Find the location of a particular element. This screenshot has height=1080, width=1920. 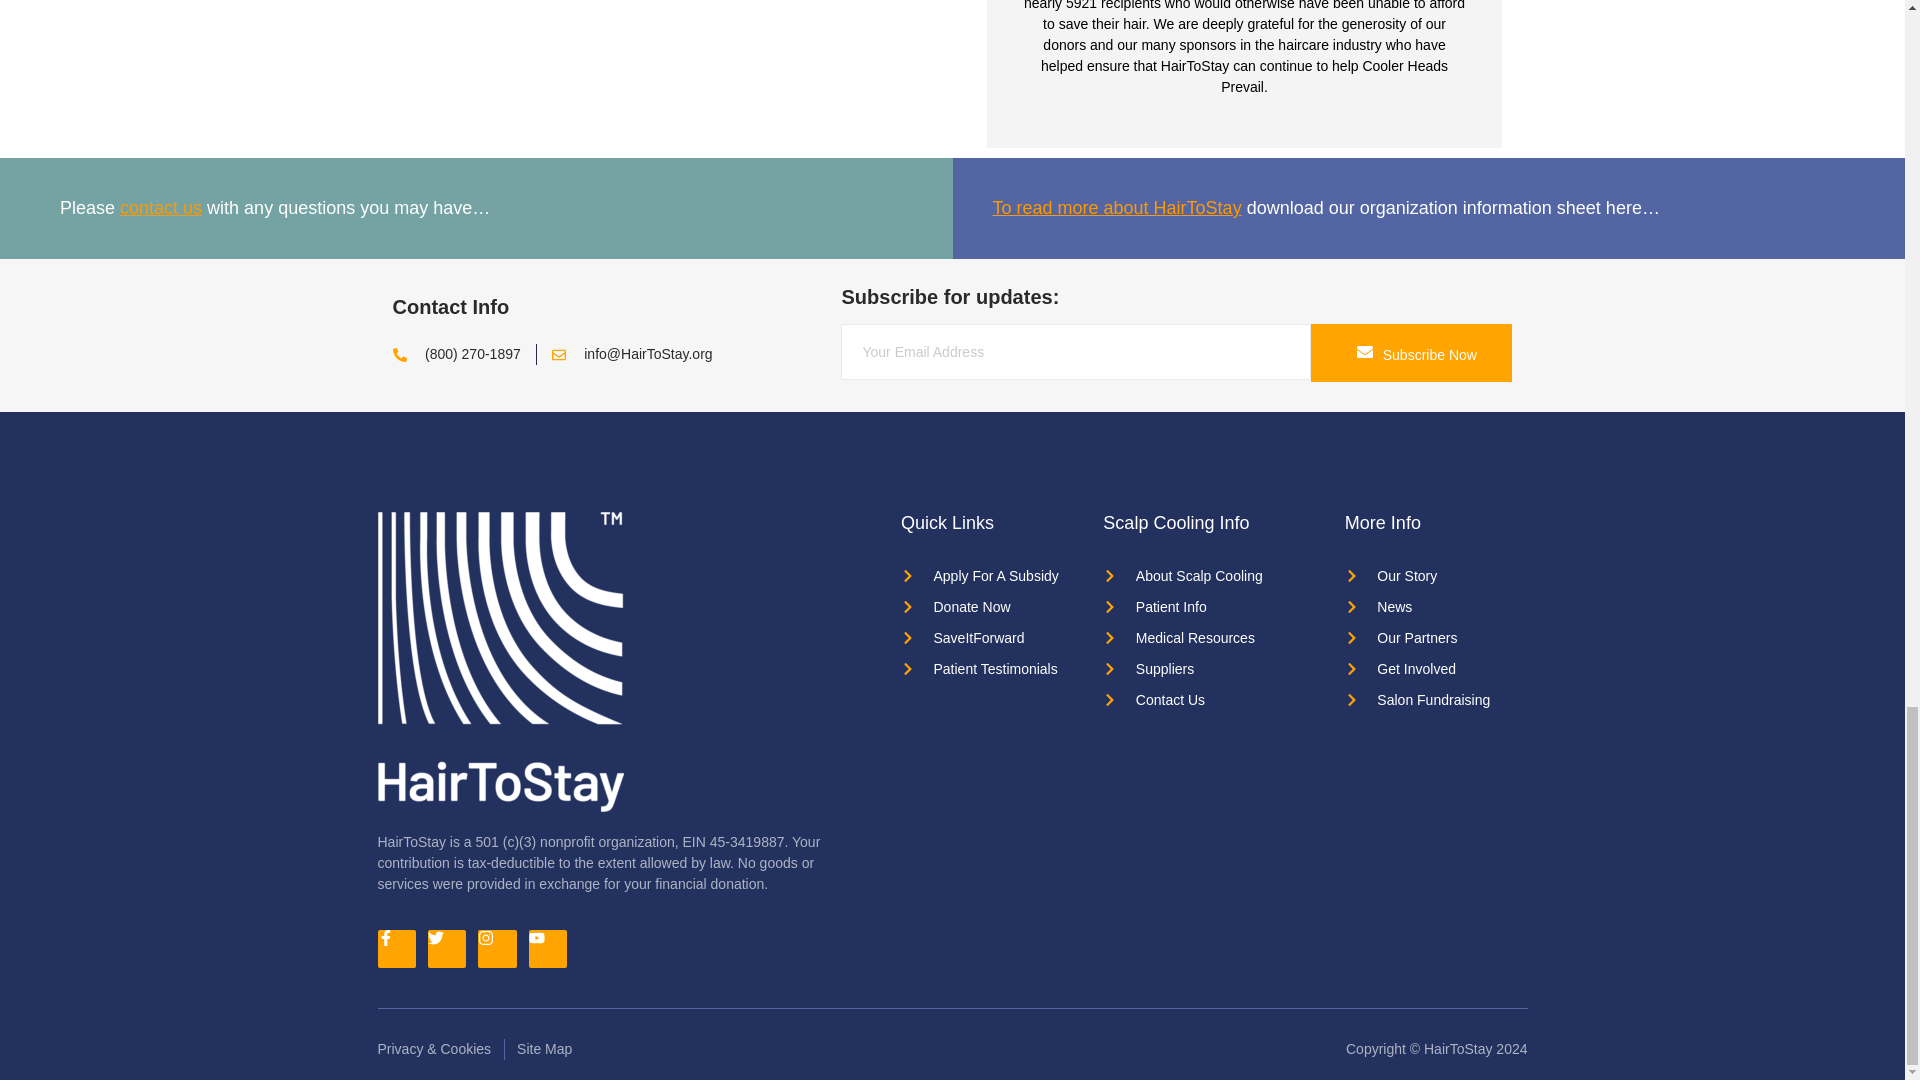

Subscribe Now is located at coordinates (1412, 353).